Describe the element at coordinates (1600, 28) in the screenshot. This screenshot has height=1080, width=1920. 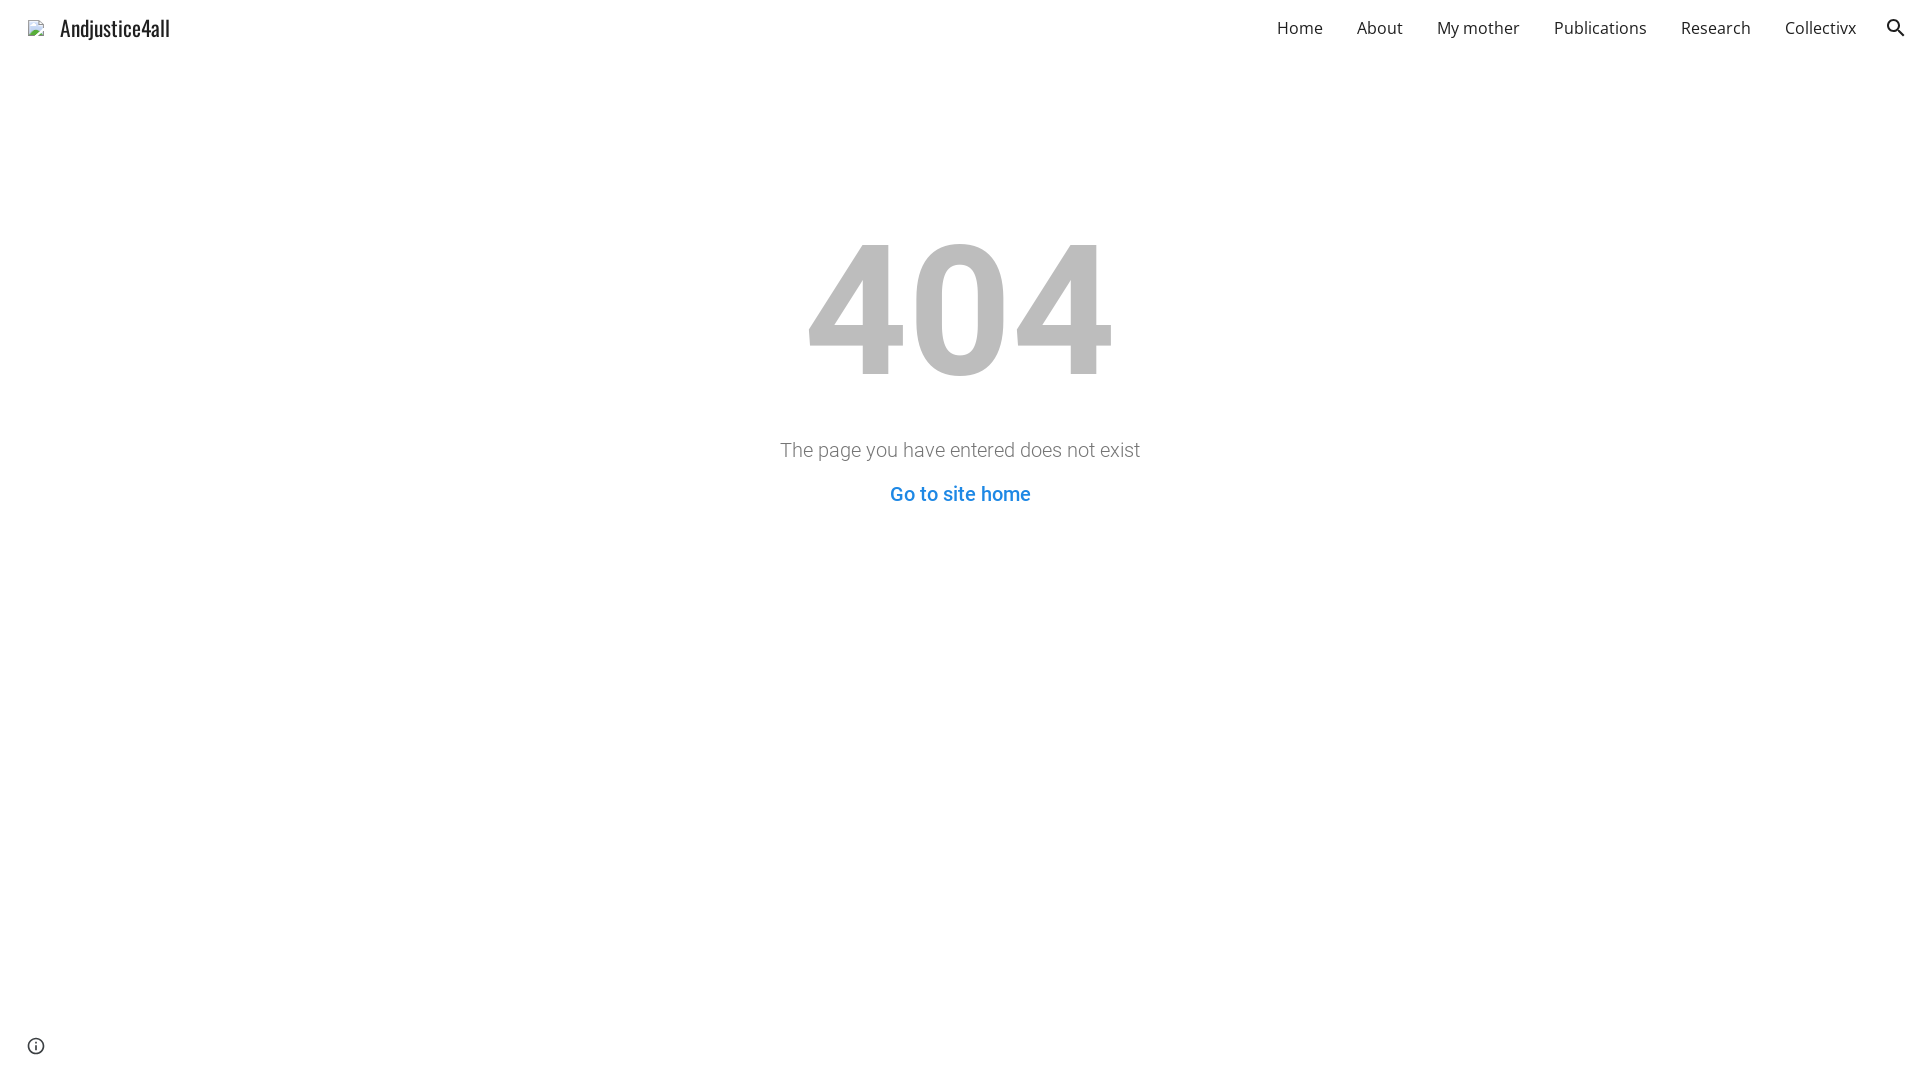
I see `Publications` at that location.